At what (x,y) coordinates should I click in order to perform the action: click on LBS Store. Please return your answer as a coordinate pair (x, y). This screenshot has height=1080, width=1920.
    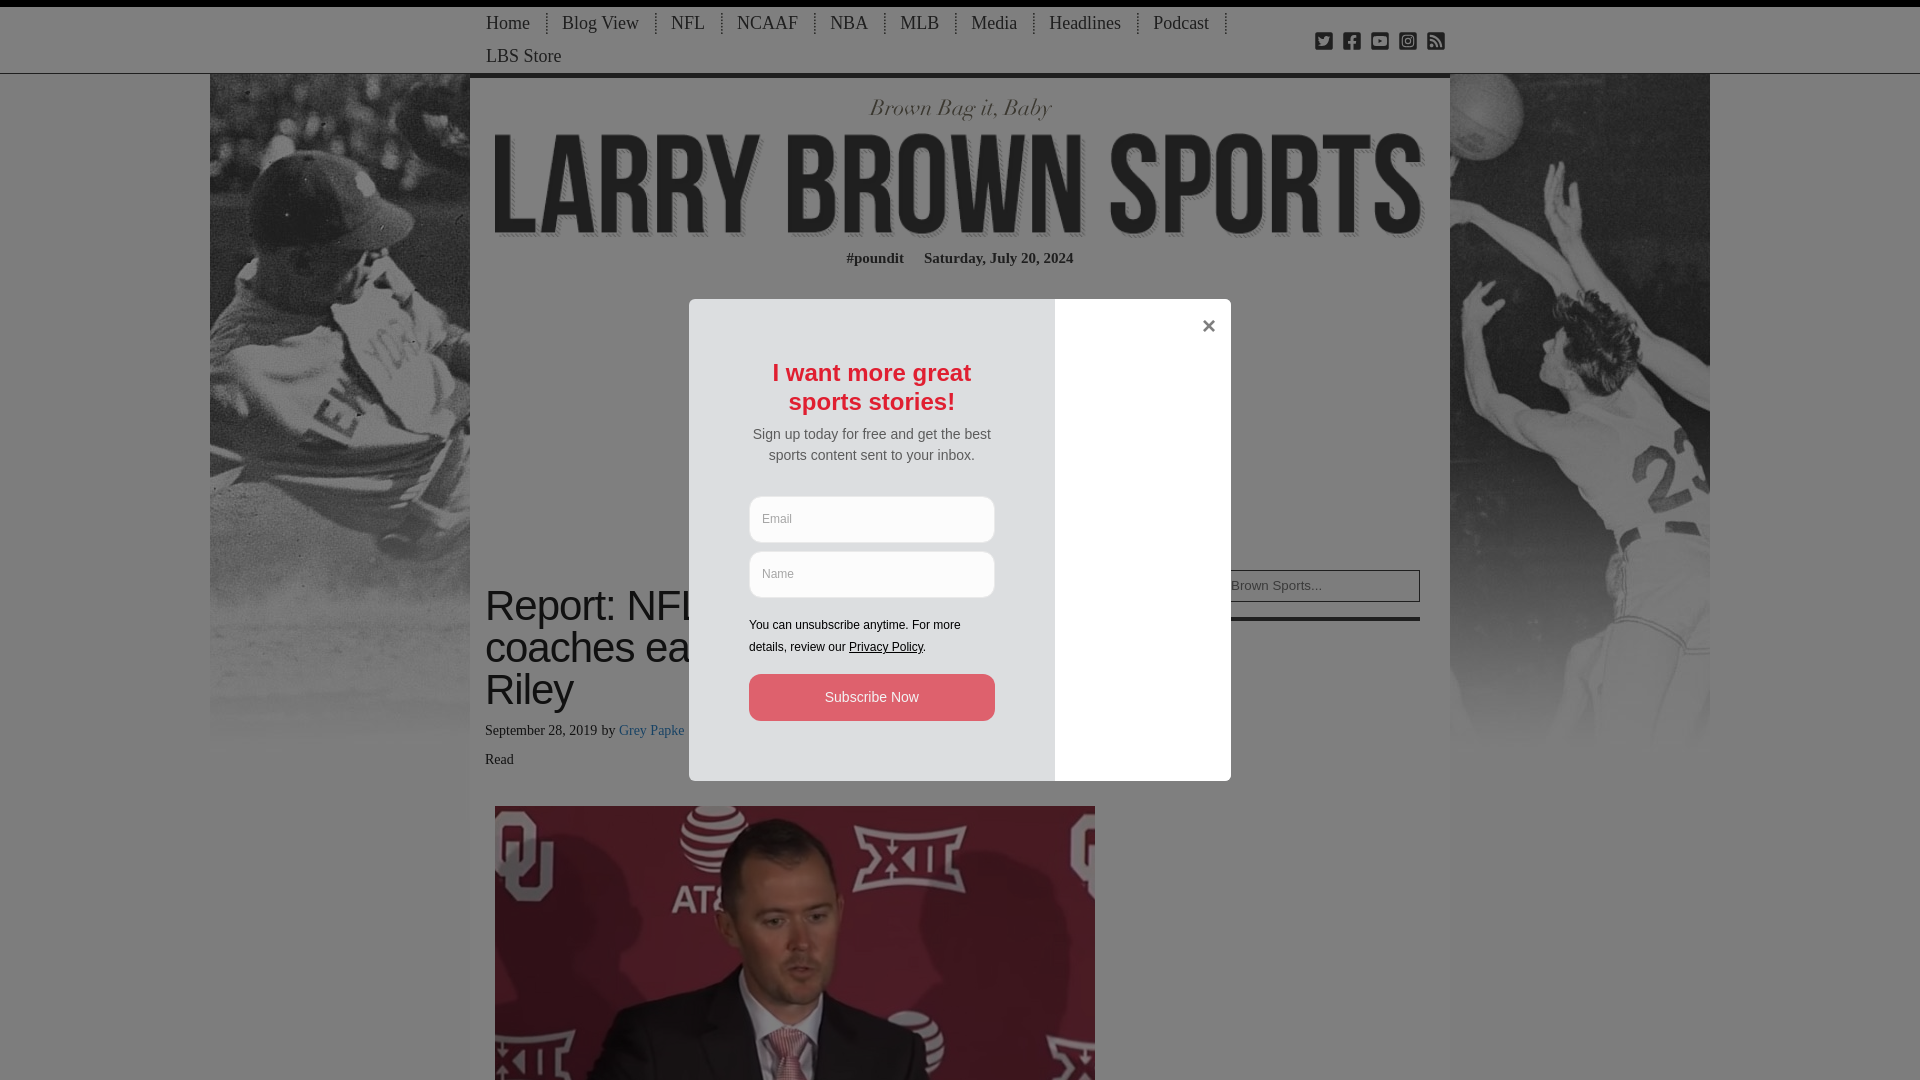
    Looking at the image, I should click on (524, 56).